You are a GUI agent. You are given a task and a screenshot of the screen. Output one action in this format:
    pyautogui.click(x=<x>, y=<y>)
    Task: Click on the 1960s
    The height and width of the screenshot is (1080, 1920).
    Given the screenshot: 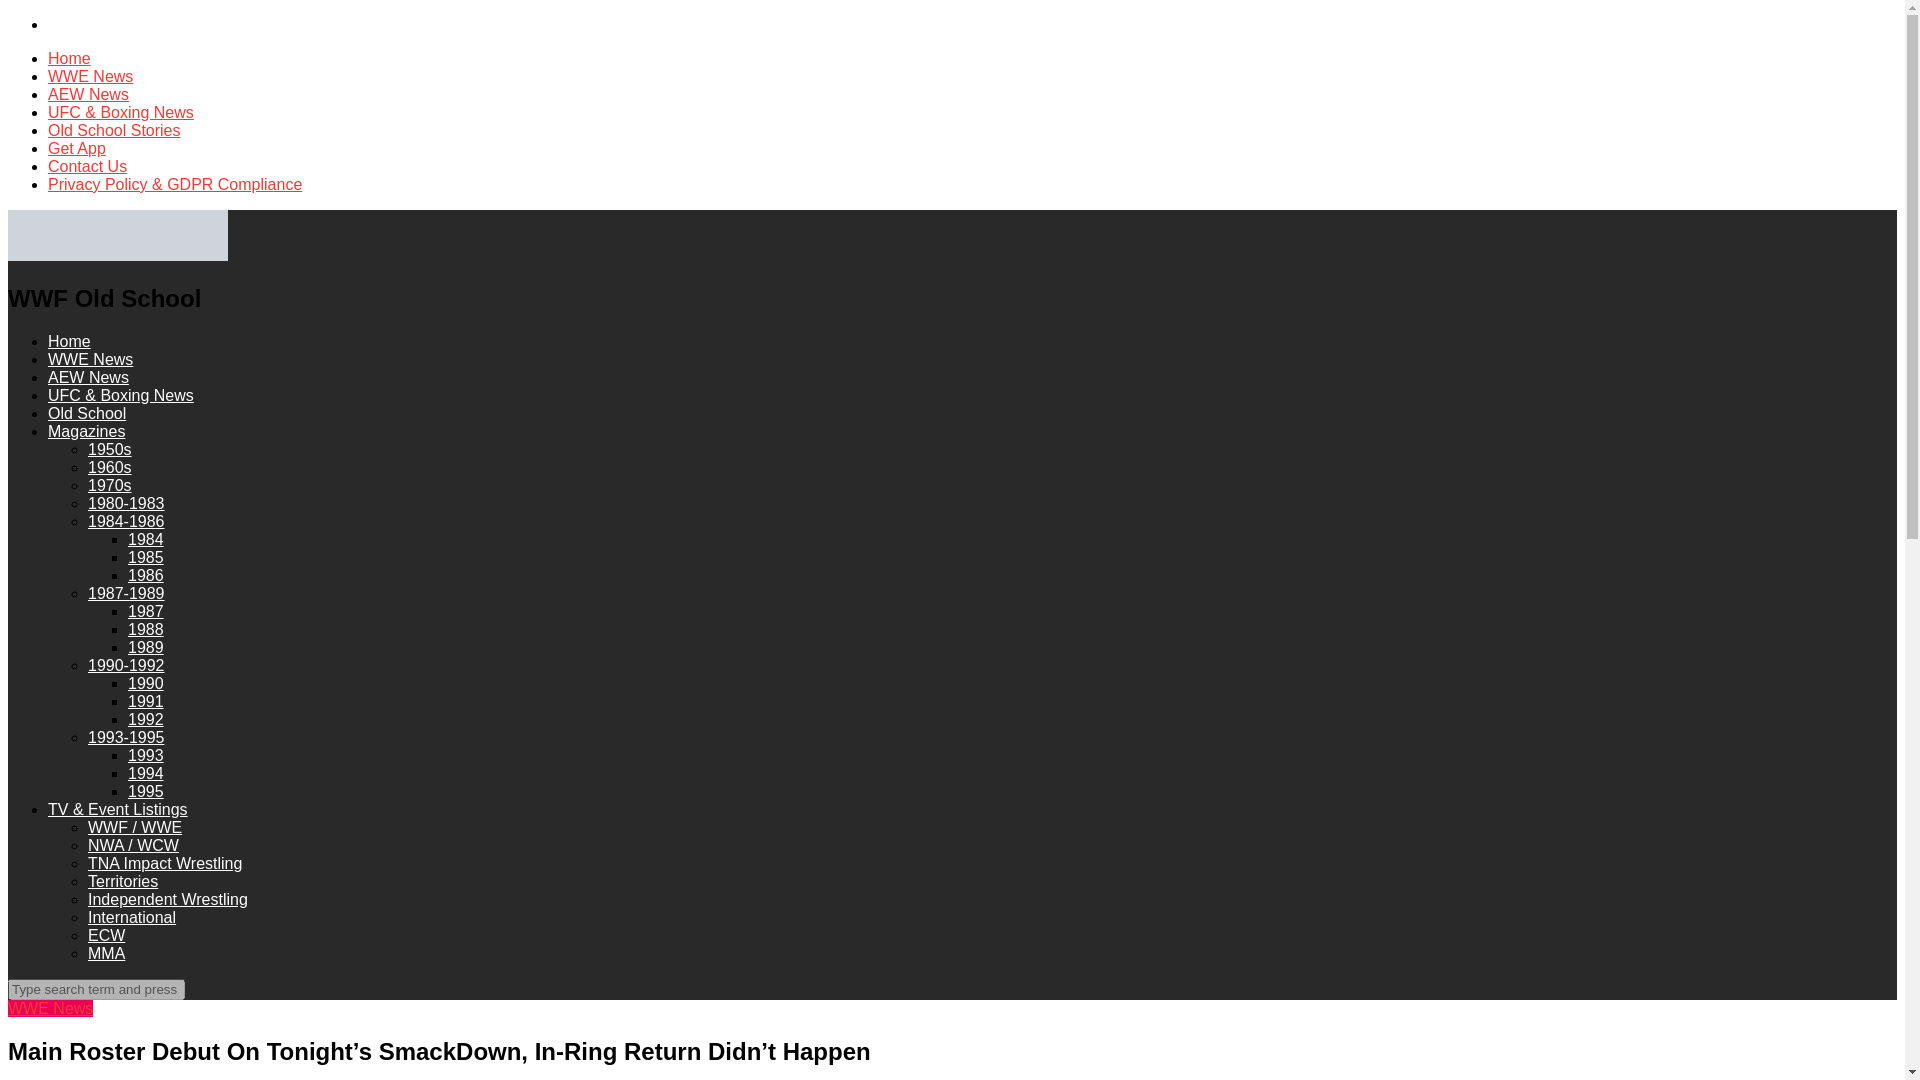 What is the action you would take?
    pyautogui.click(x=110, y=468)
    